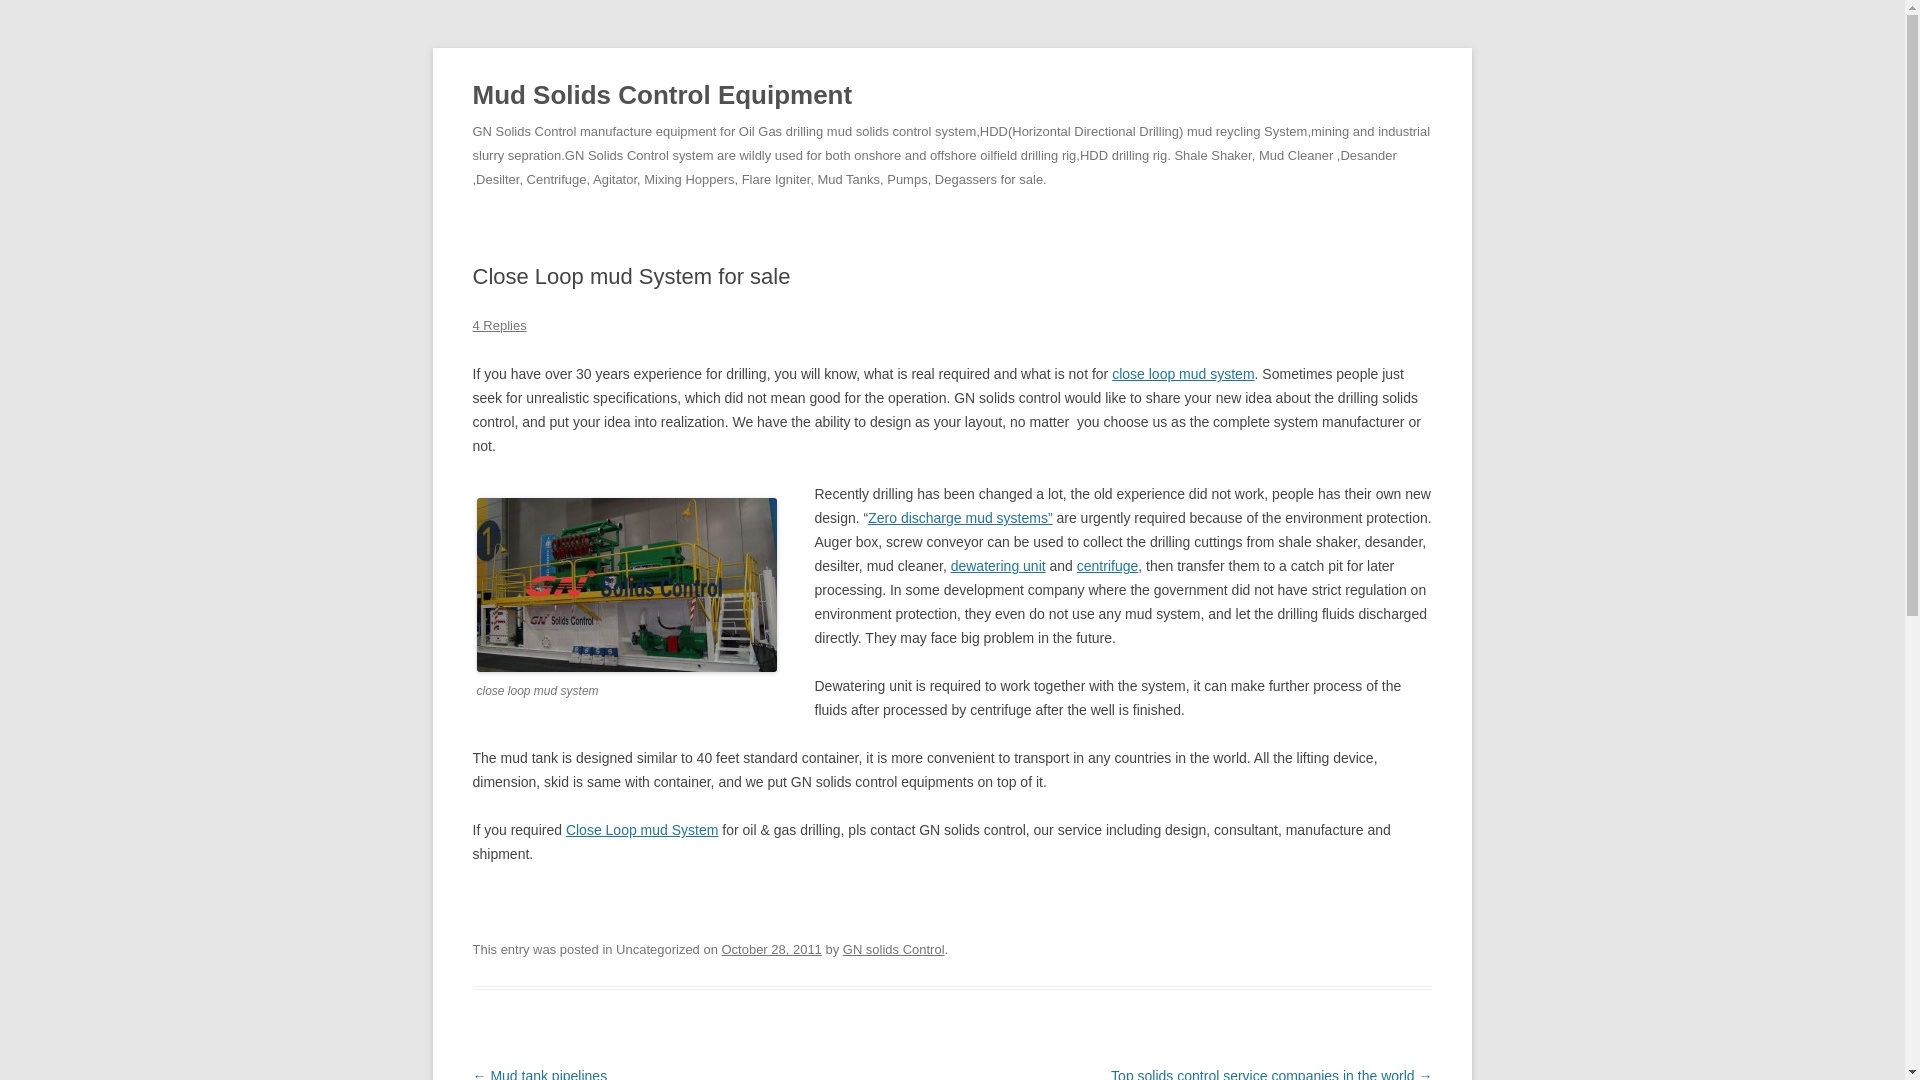 The width and height of the screenshot is (1920, 1080). I want to click on October 28, 2011, so click(771, 948).